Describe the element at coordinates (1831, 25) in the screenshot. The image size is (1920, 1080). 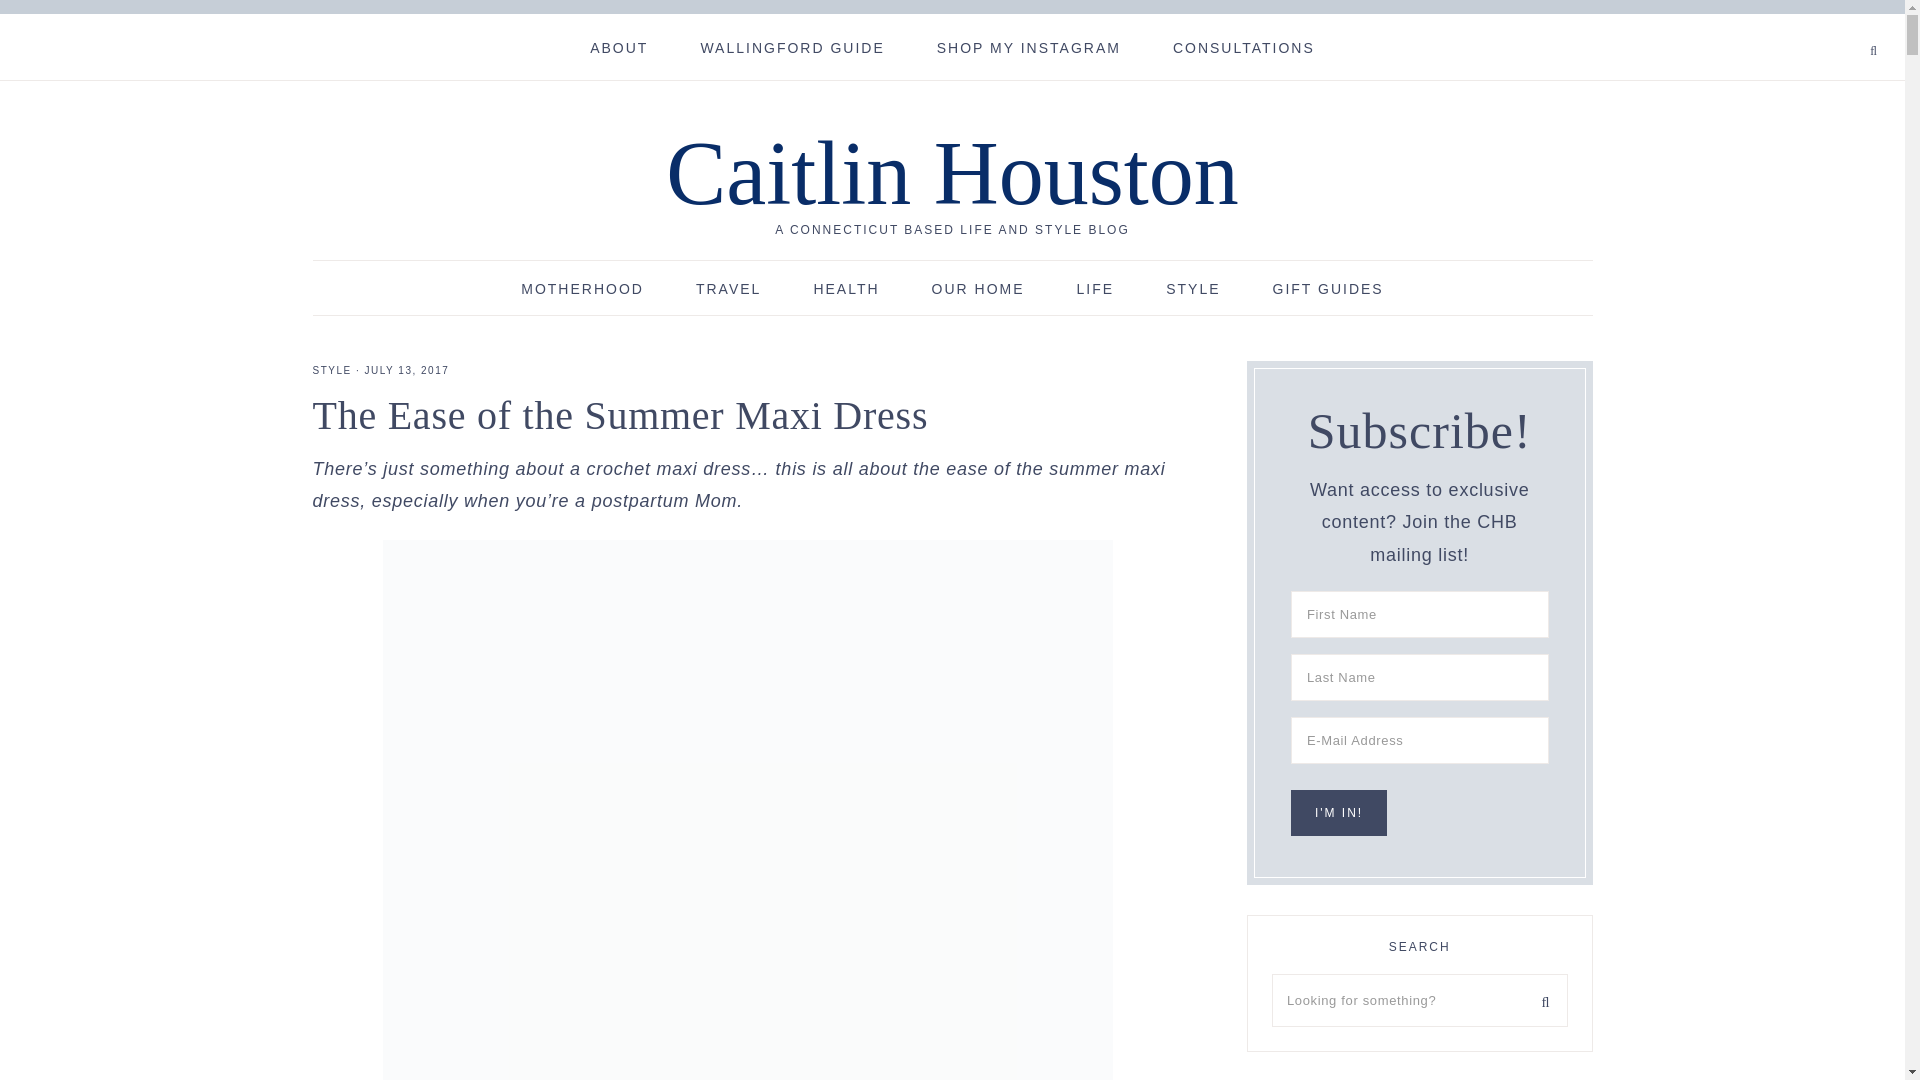
I see `Pinterest` at that location.